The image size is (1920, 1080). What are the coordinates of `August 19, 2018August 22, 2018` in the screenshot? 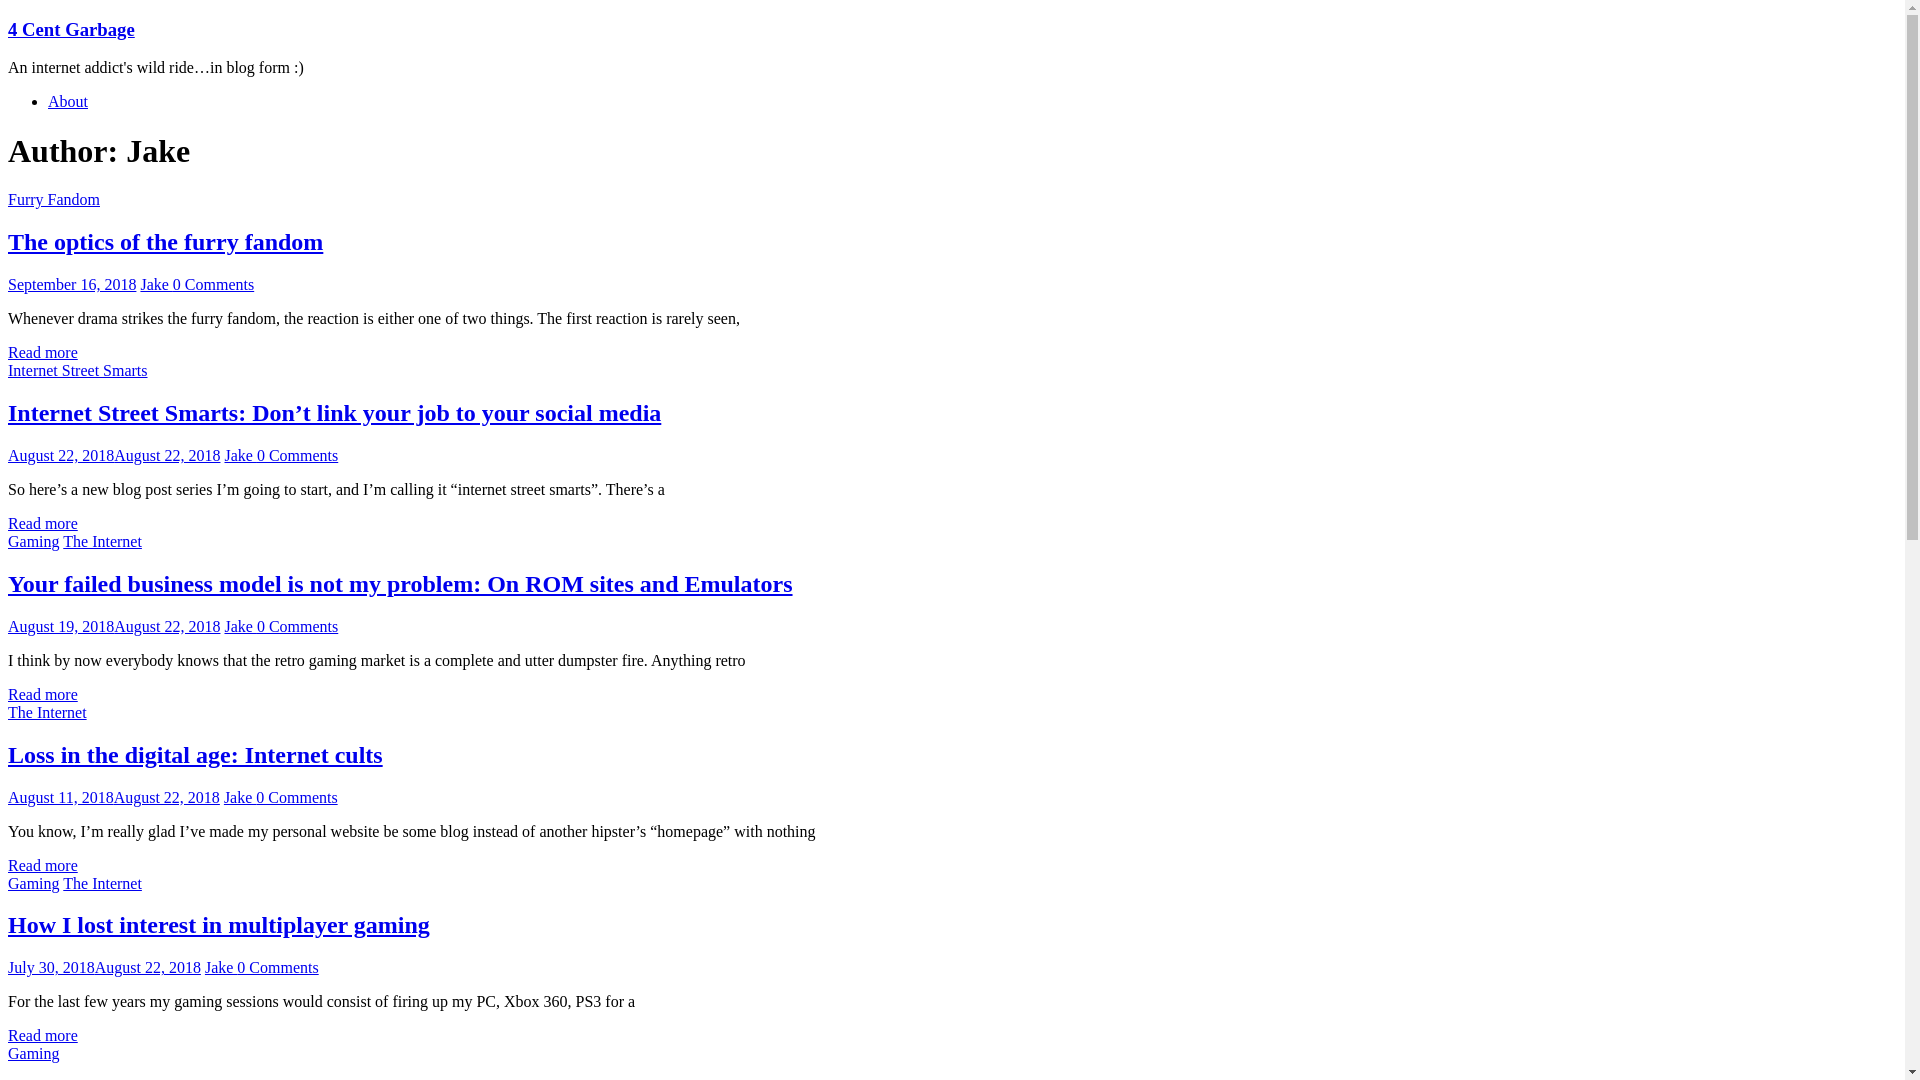 It's located at (114, 626).